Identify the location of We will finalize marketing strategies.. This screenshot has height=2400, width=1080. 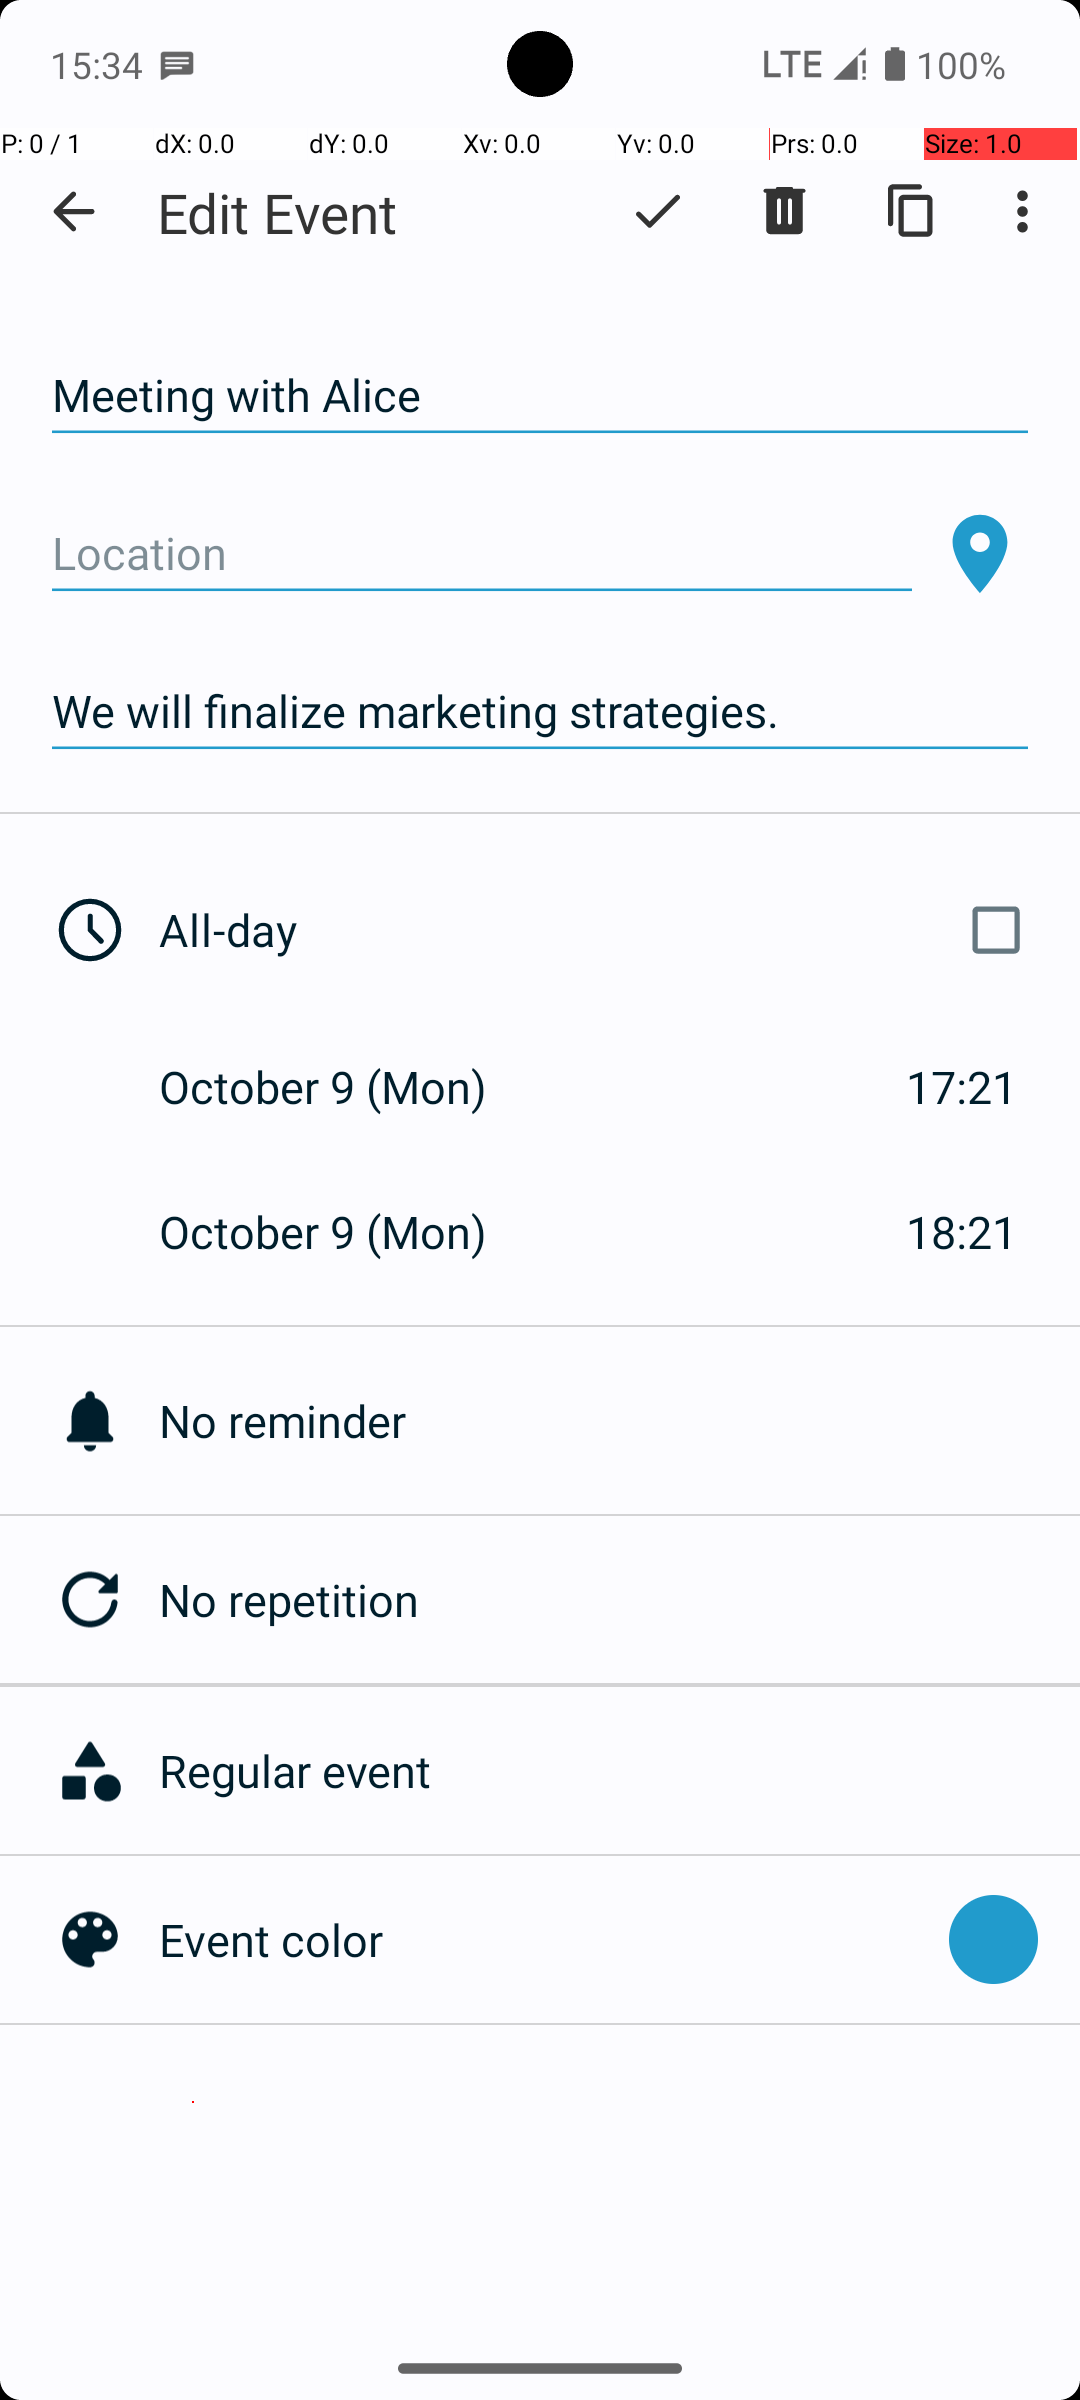
(540, 712).